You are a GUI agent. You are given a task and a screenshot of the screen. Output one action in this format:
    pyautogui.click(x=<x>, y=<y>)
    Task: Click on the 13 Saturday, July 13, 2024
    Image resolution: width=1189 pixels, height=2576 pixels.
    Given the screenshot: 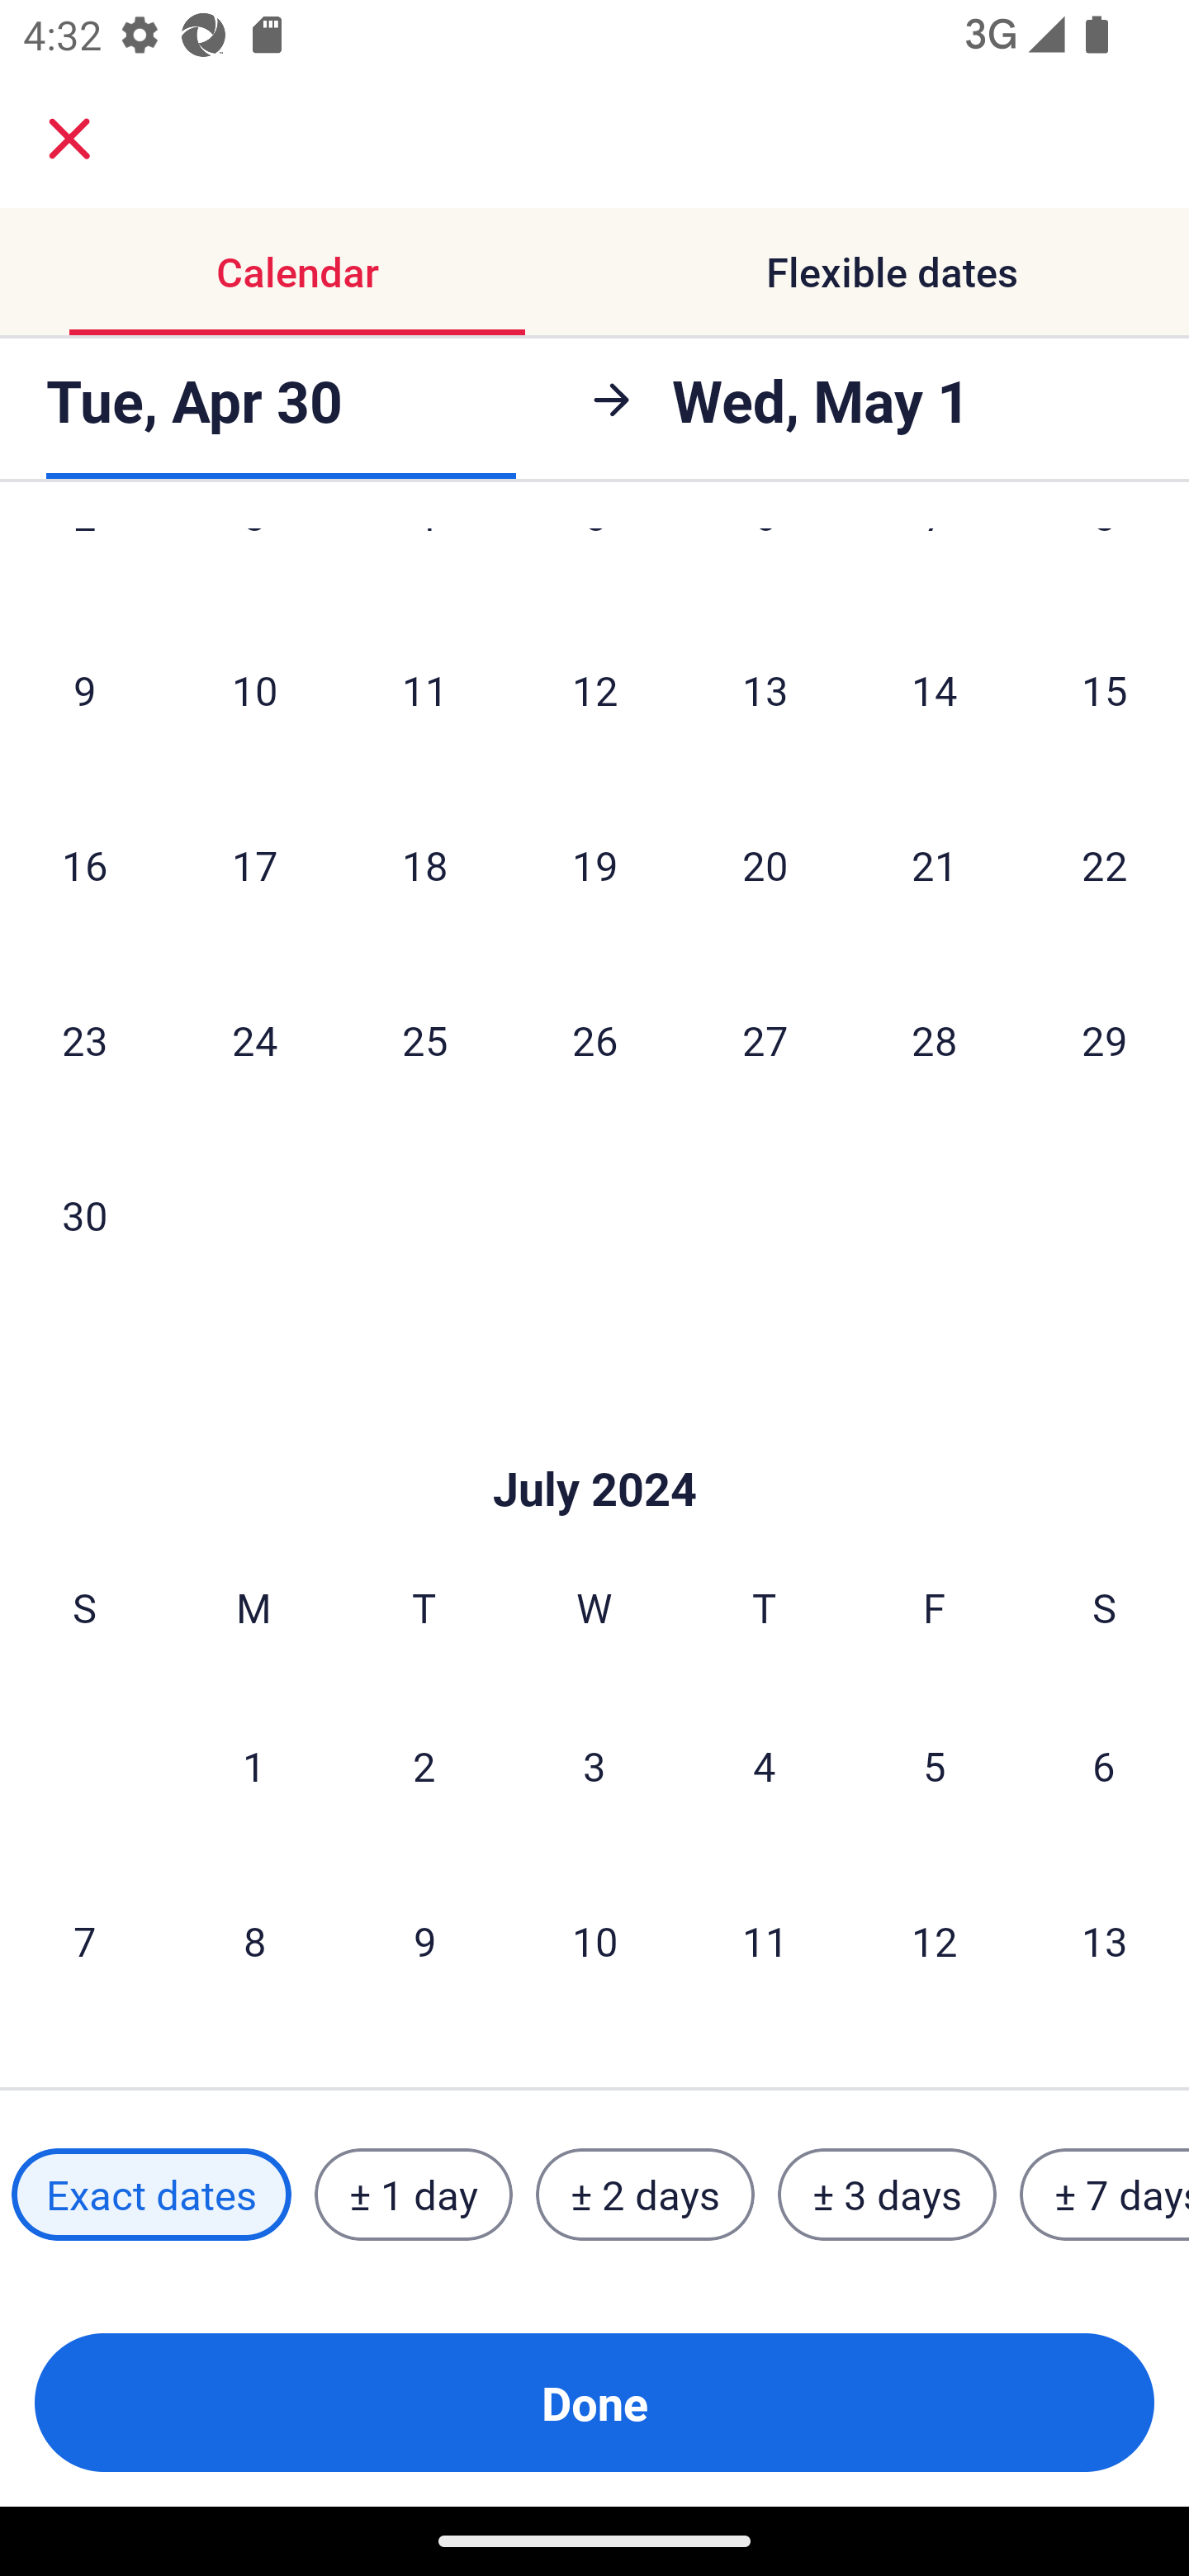 What is the action you would take?
    pyautogui.click(x=1105, y=1940)
    